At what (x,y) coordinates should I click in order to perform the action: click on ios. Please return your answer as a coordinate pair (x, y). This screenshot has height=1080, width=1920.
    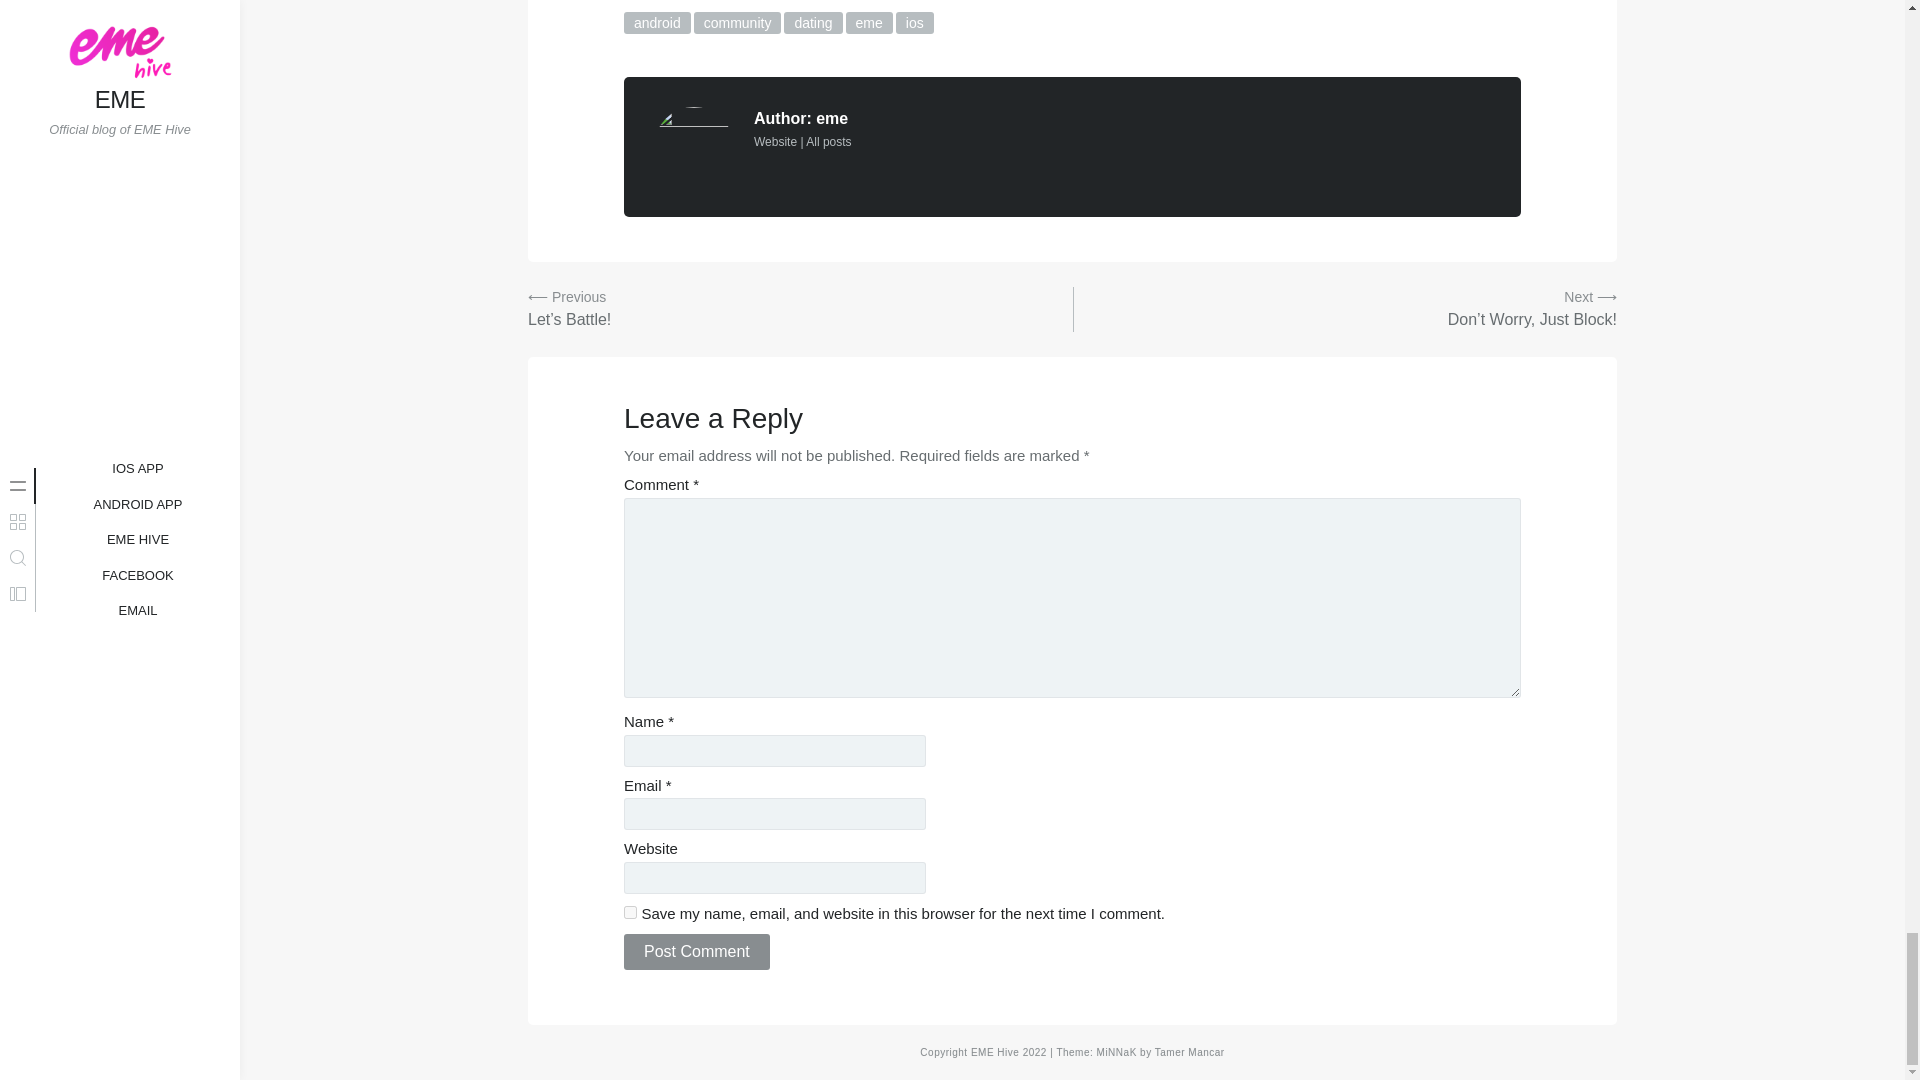
    Looking at the image, I should click on (914, 22).